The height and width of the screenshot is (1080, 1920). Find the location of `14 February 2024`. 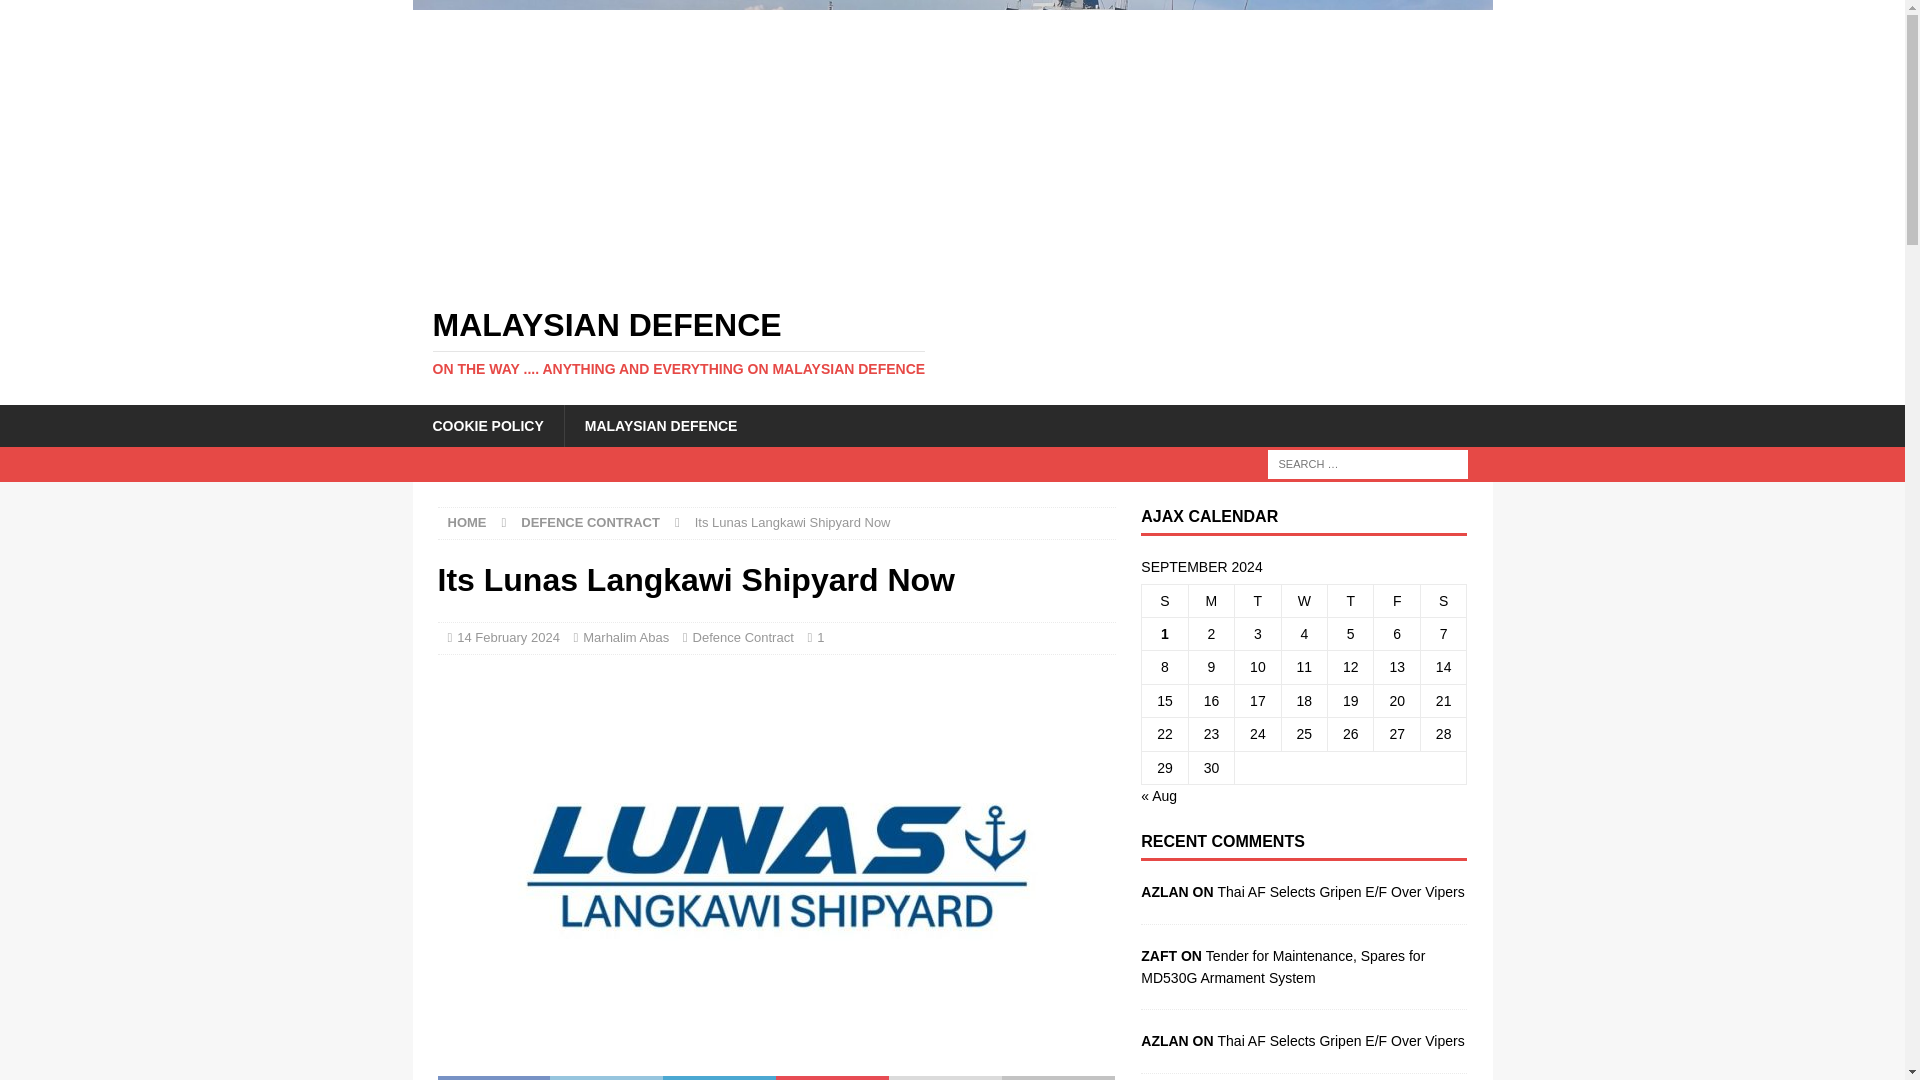

14 February 2024 is located at coordinates (508, 636).